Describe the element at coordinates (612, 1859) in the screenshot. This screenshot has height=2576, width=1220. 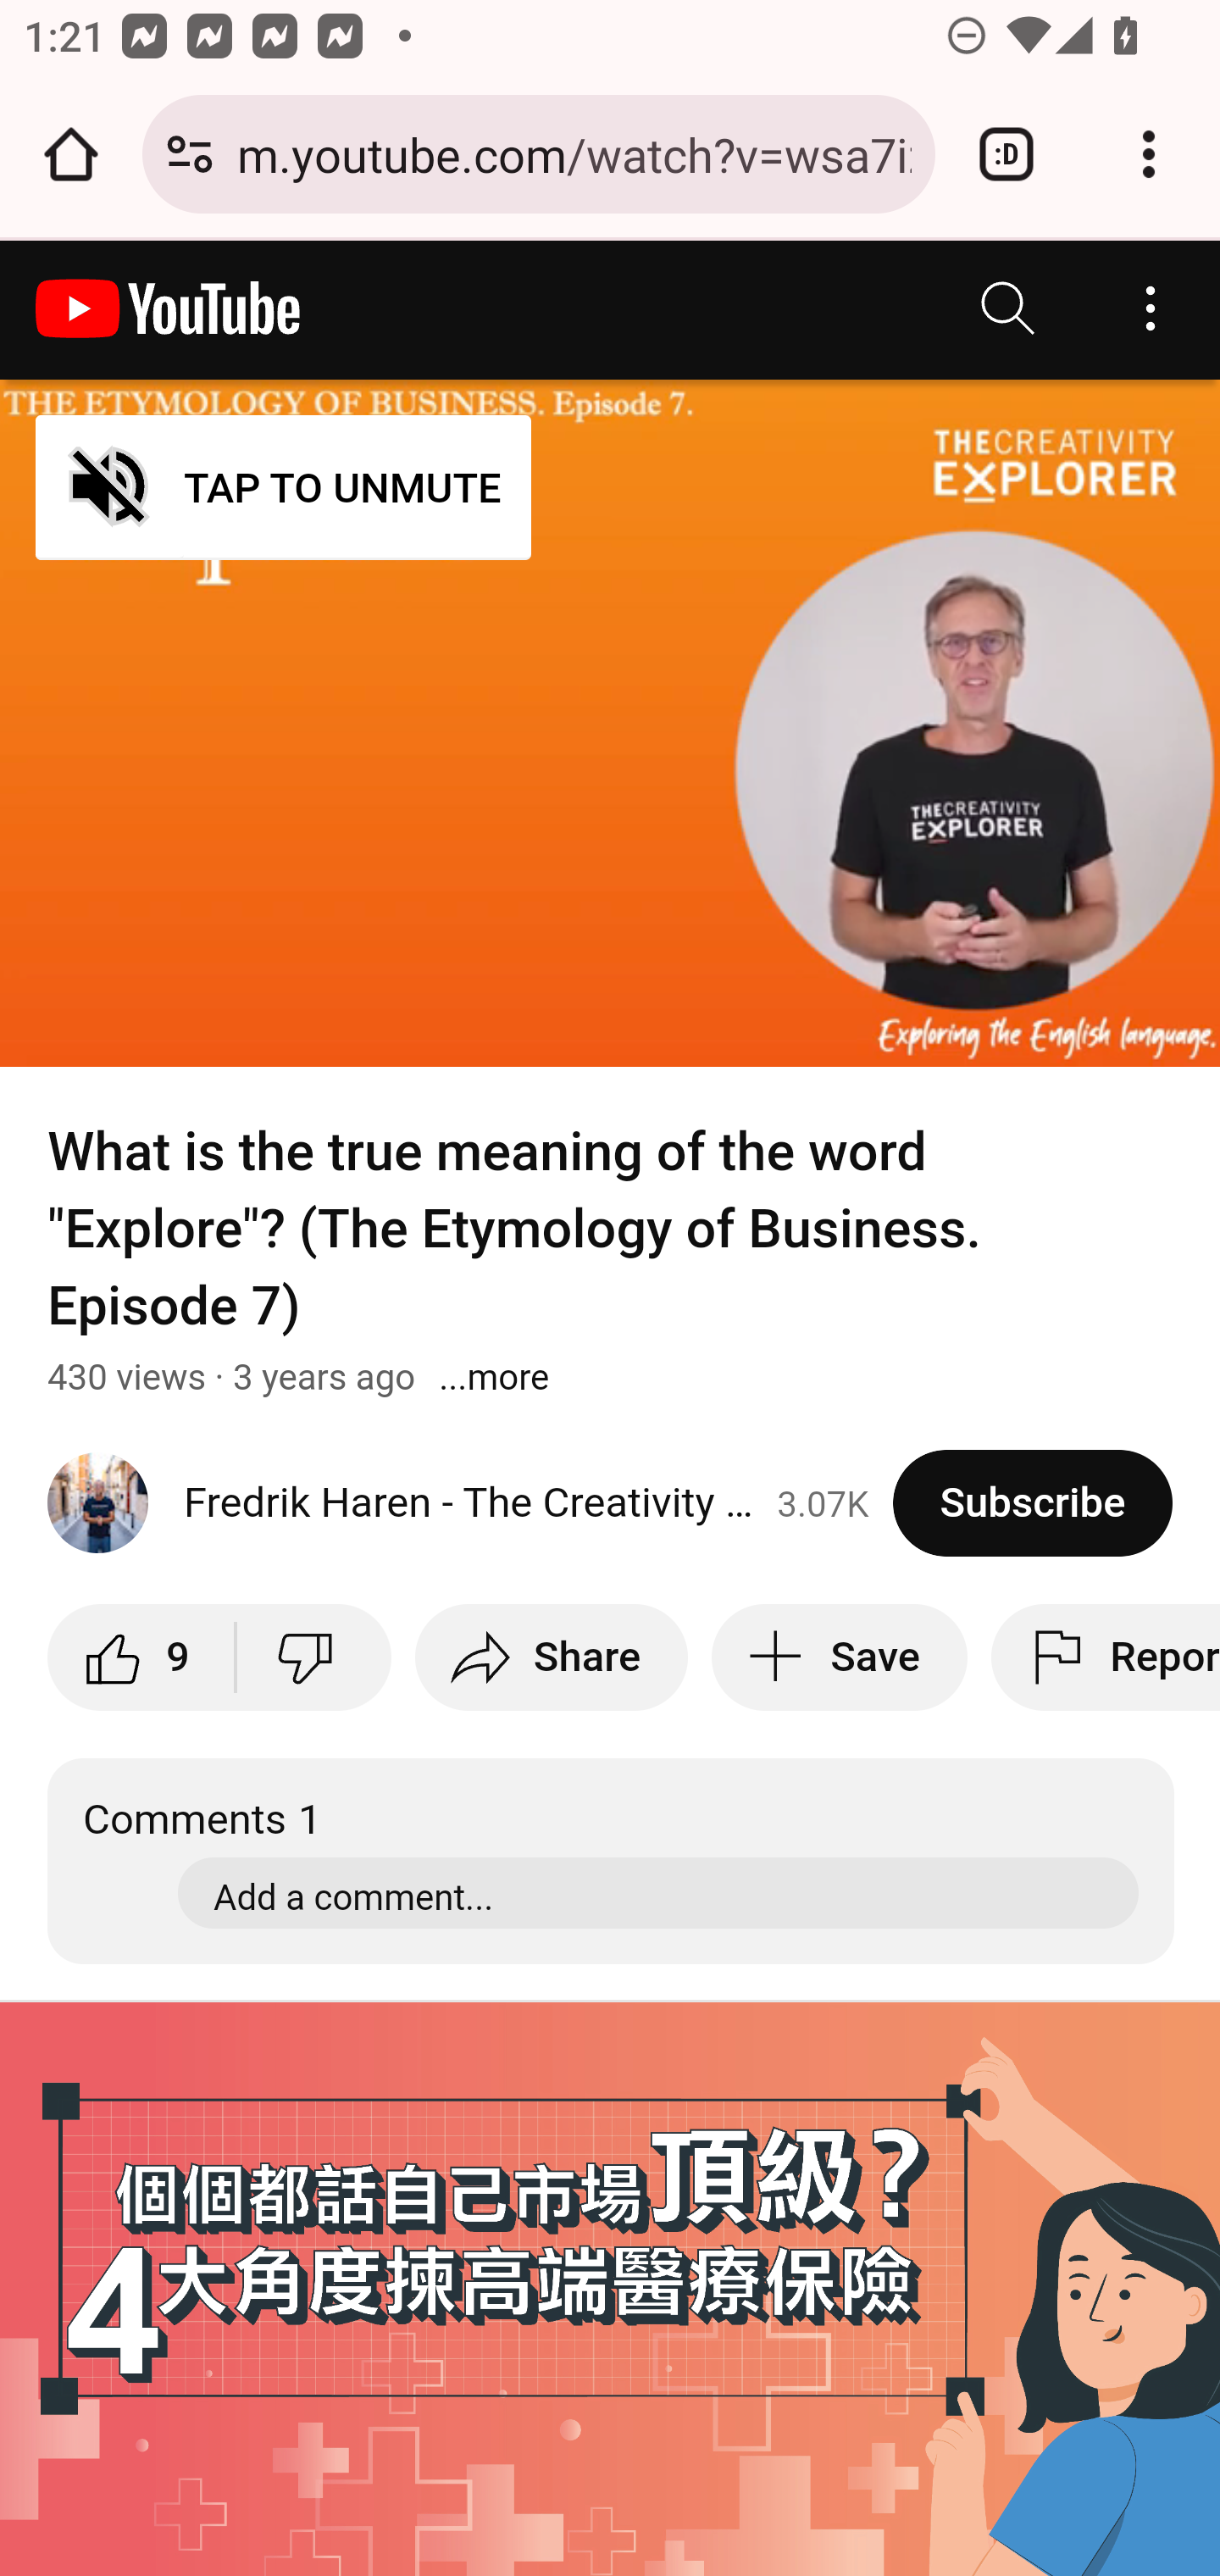
I see `Comments` at that location.